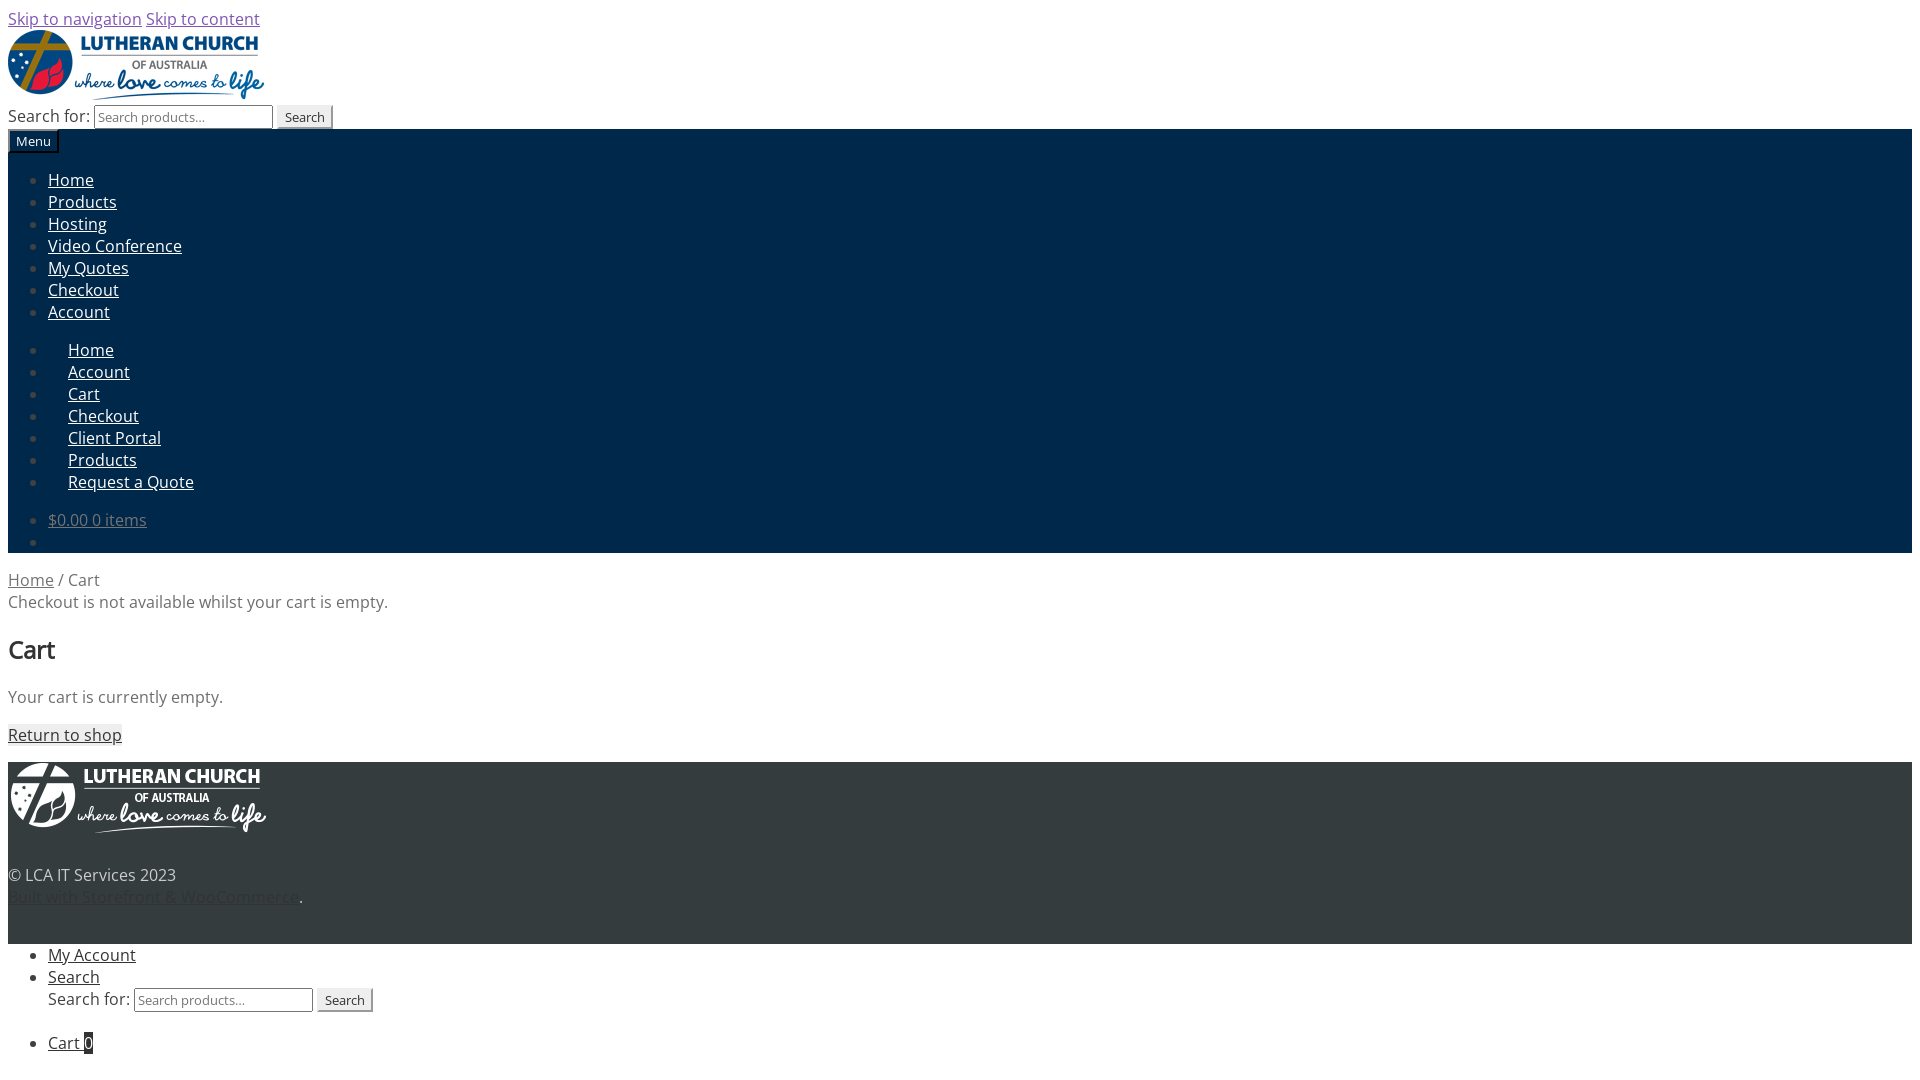 The height and width of the screenshot is (1080, 1920). Describe the element at coordinates (82, 202) in the screenshot. I see `Products` at that location.